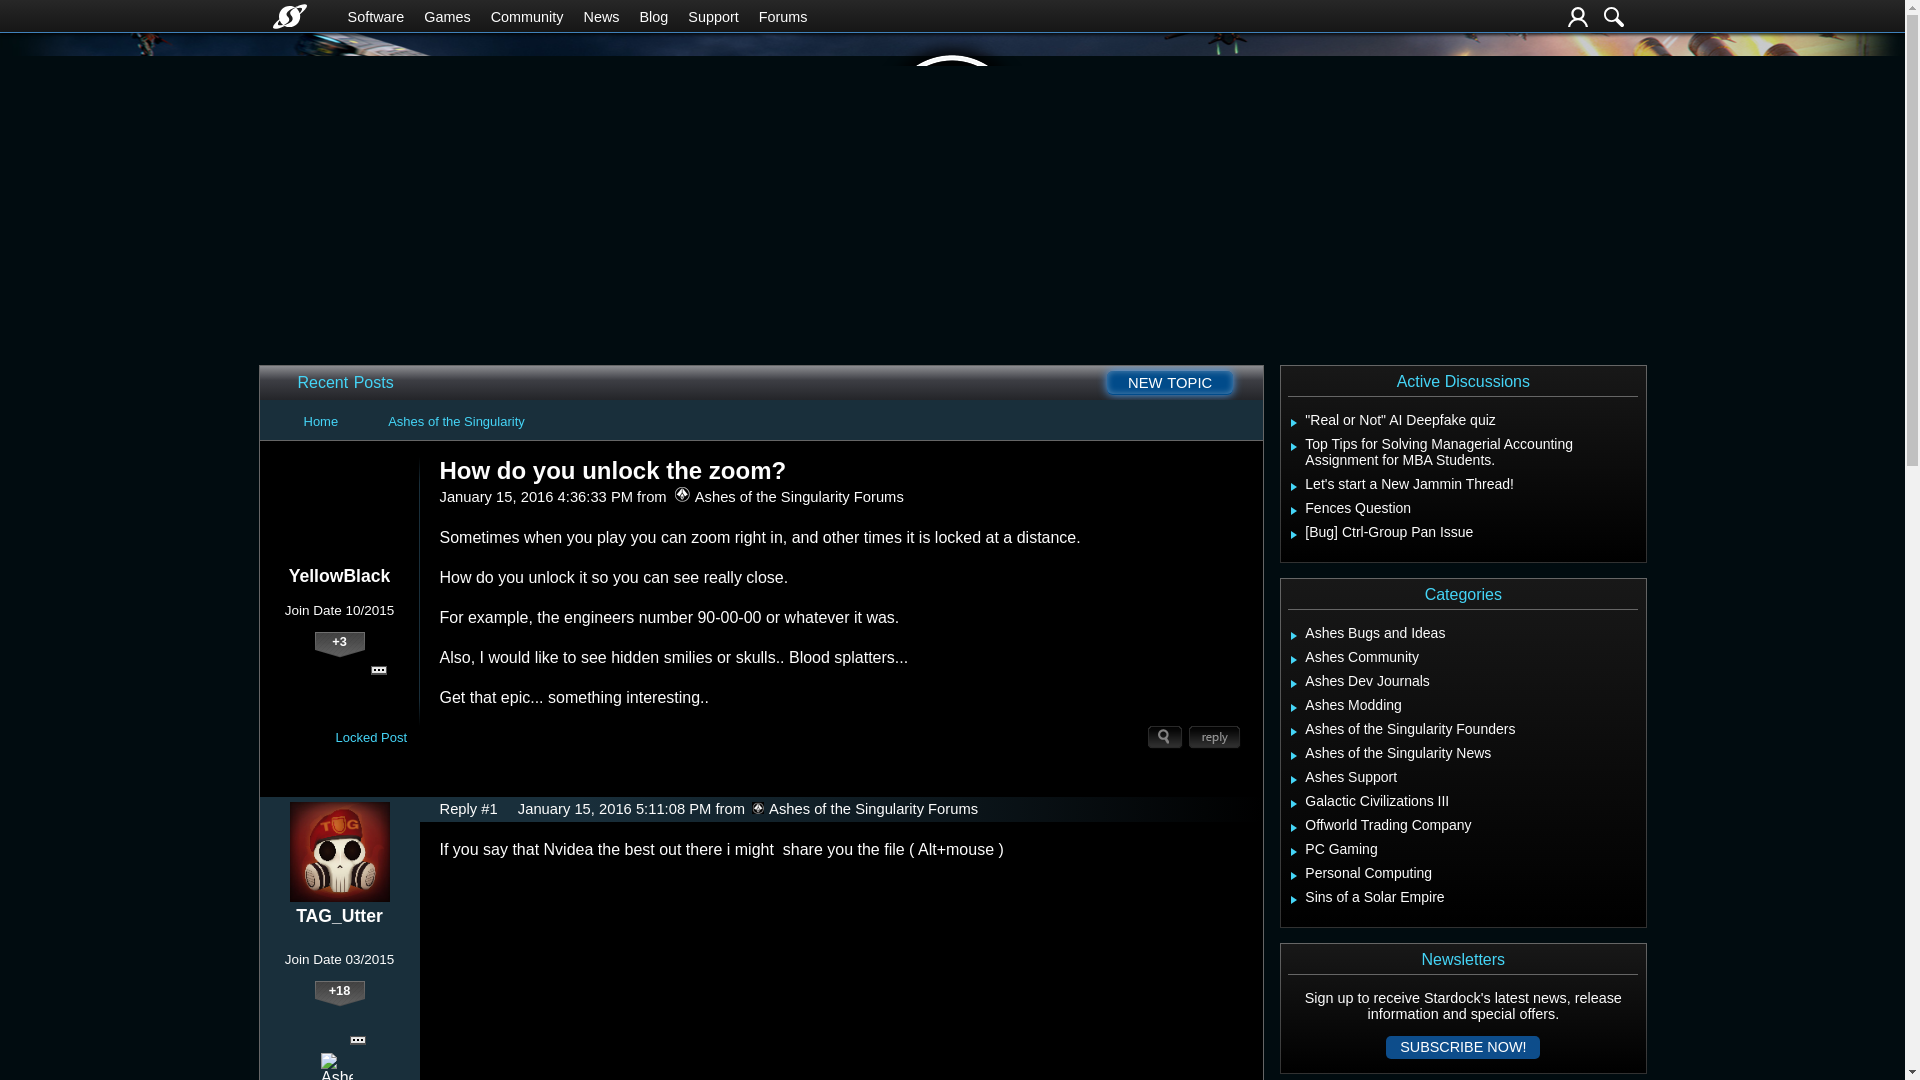 This screenshot has width=1920, height=1080. What do you see at coordinates (339, 644) in the screenshot?
I see `View YellowBlack's Karma` at bounding box center [339, 644].